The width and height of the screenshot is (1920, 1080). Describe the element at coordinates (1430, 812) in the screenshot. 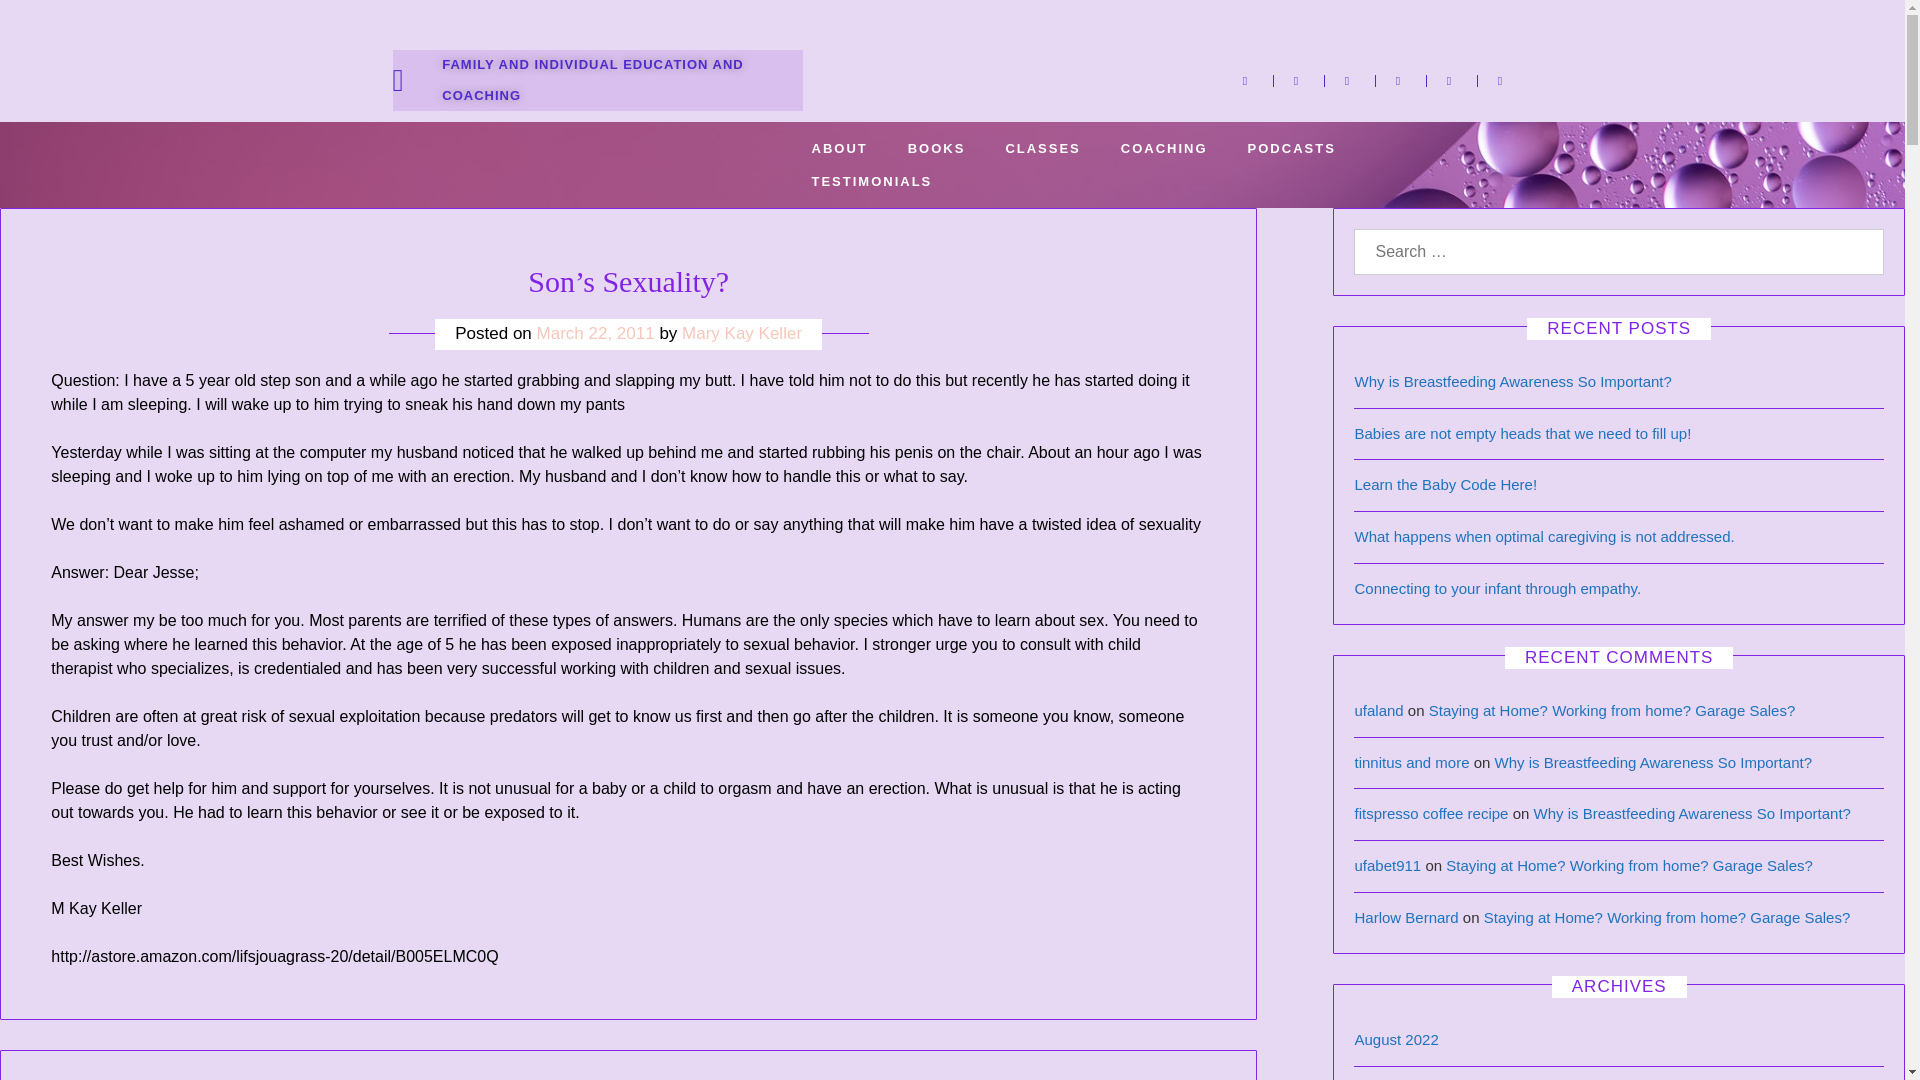

I see `fitspresso coffee recipe` at that location.